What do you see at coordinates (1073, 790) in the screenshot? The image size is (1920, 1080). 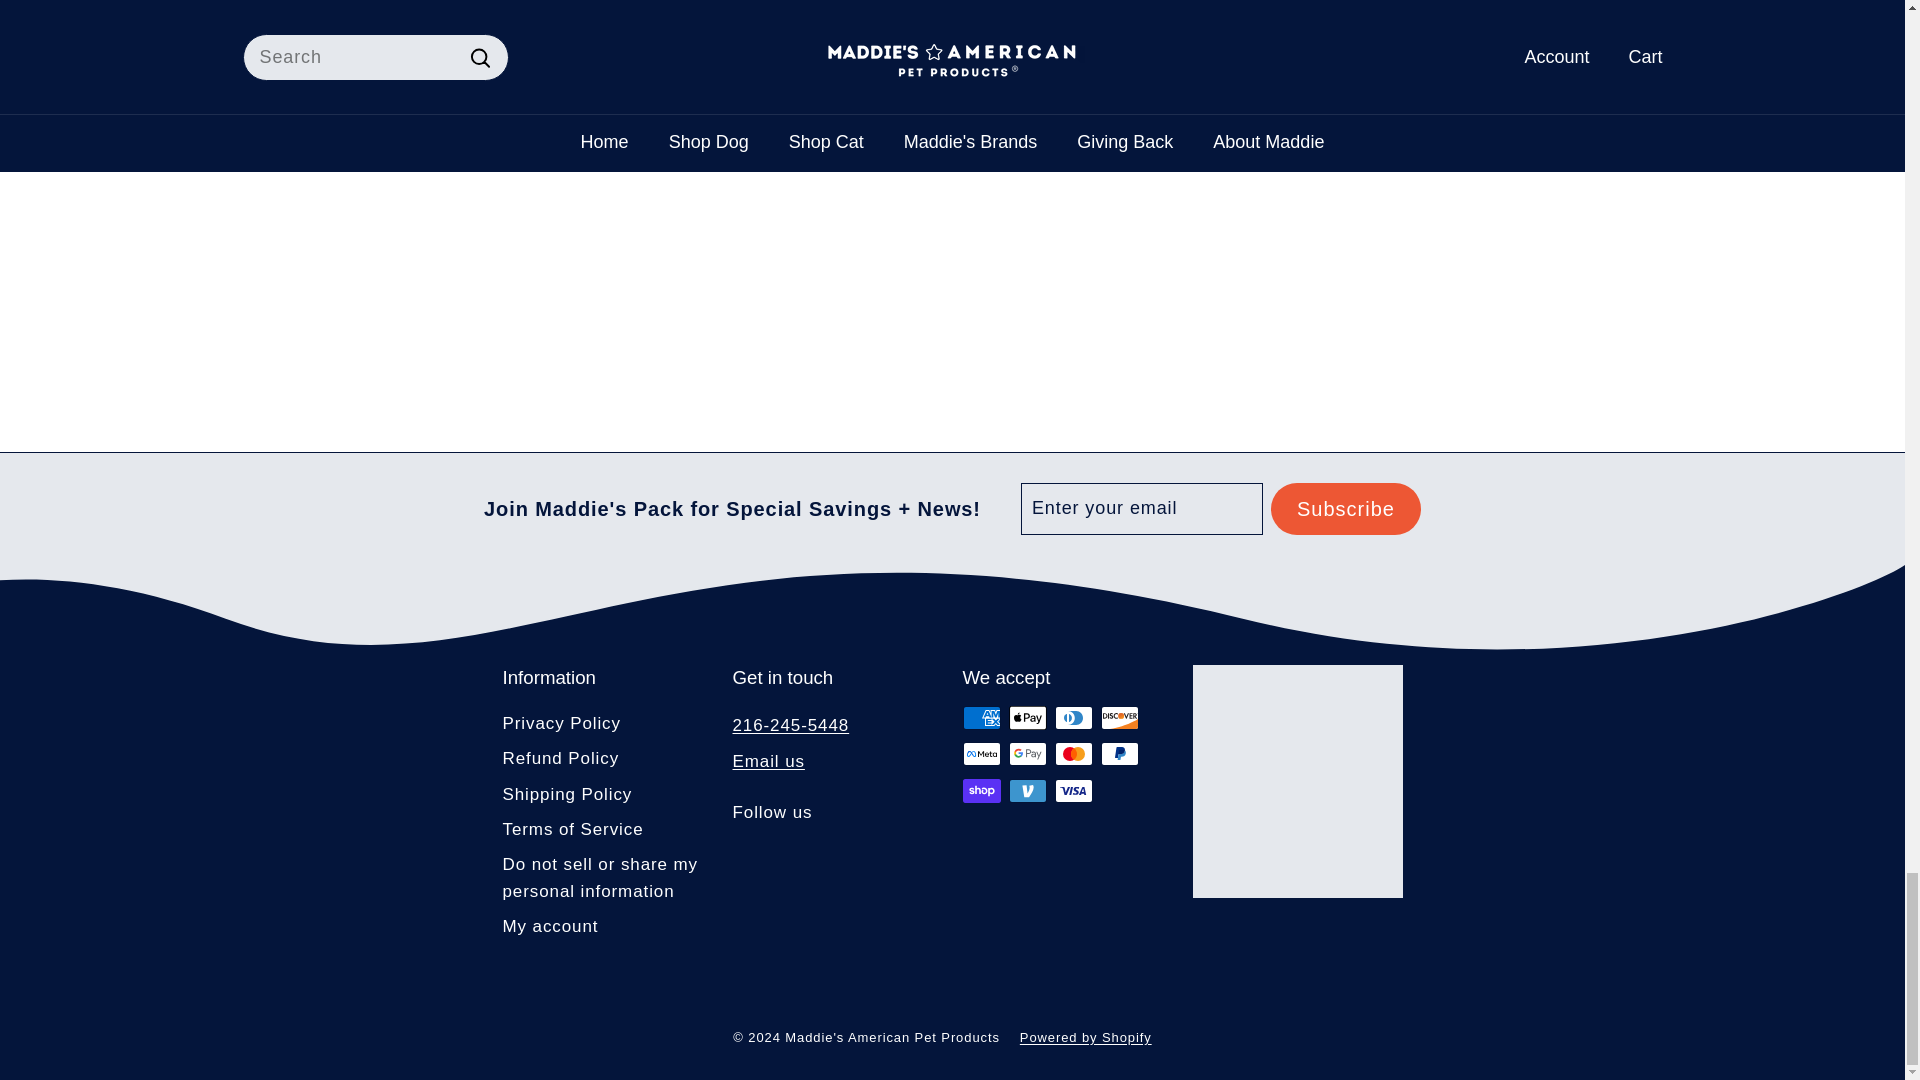 I see `Visa` at bounding box center [1073, 790].